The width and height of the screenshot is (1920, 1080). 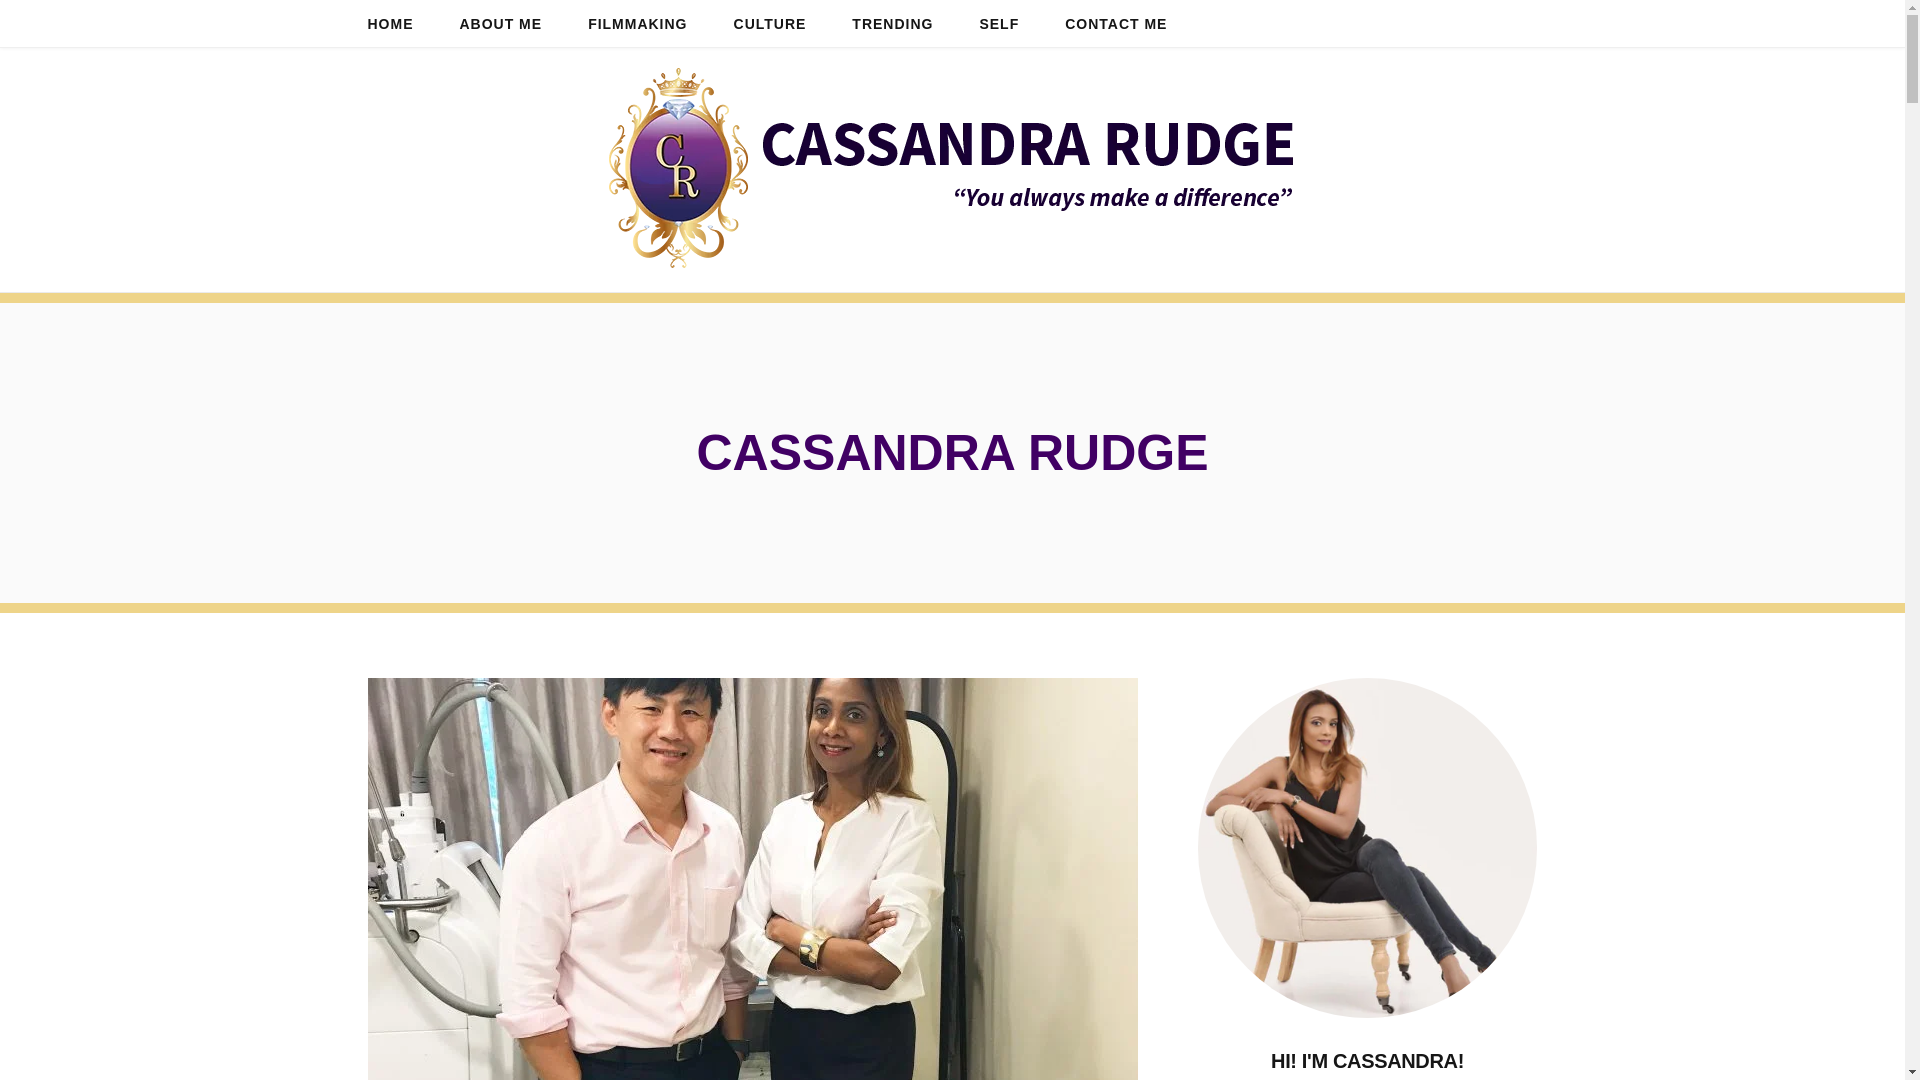 What do you see at coordinates (999, 24) in the screenshot?
I see `SELF` at bounding box center [999, 24].